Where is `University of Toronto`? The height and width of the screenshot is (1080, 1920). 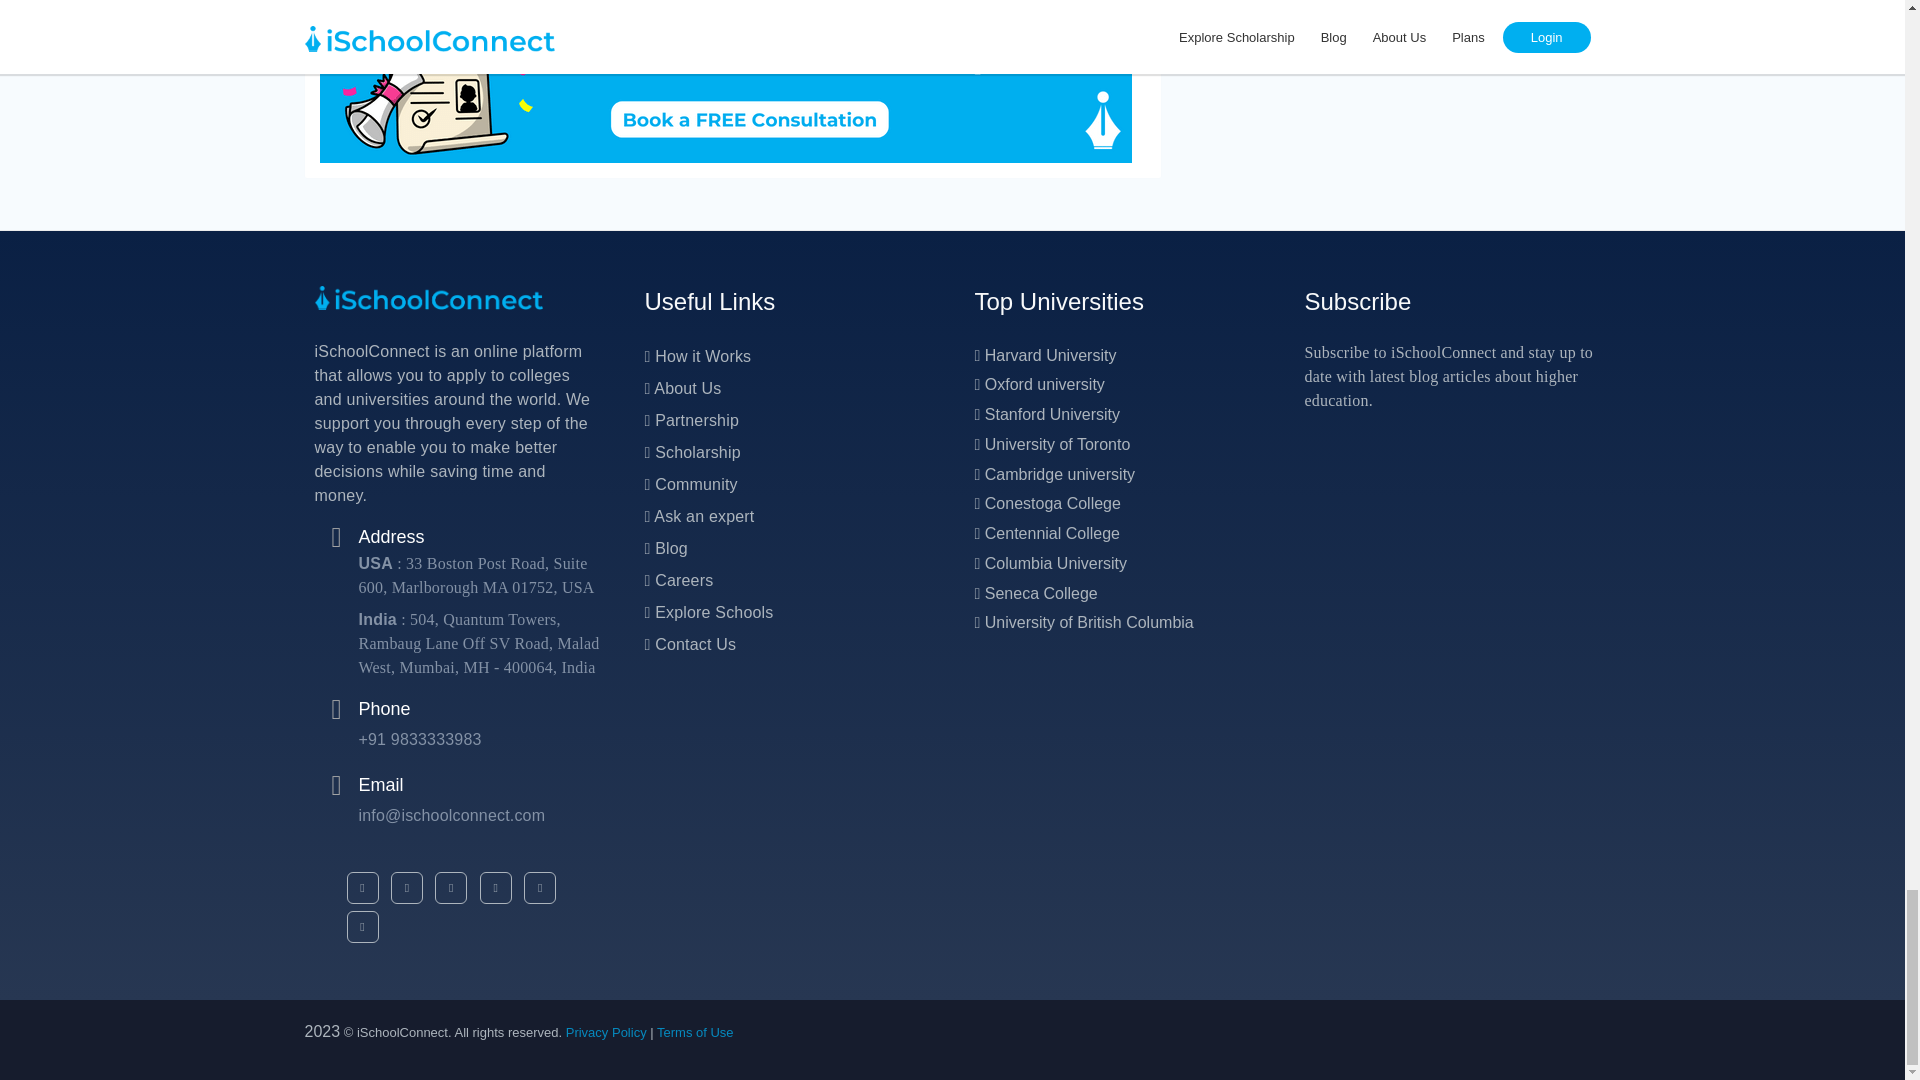
University of Toronto is located at coordinates (1052, 444).